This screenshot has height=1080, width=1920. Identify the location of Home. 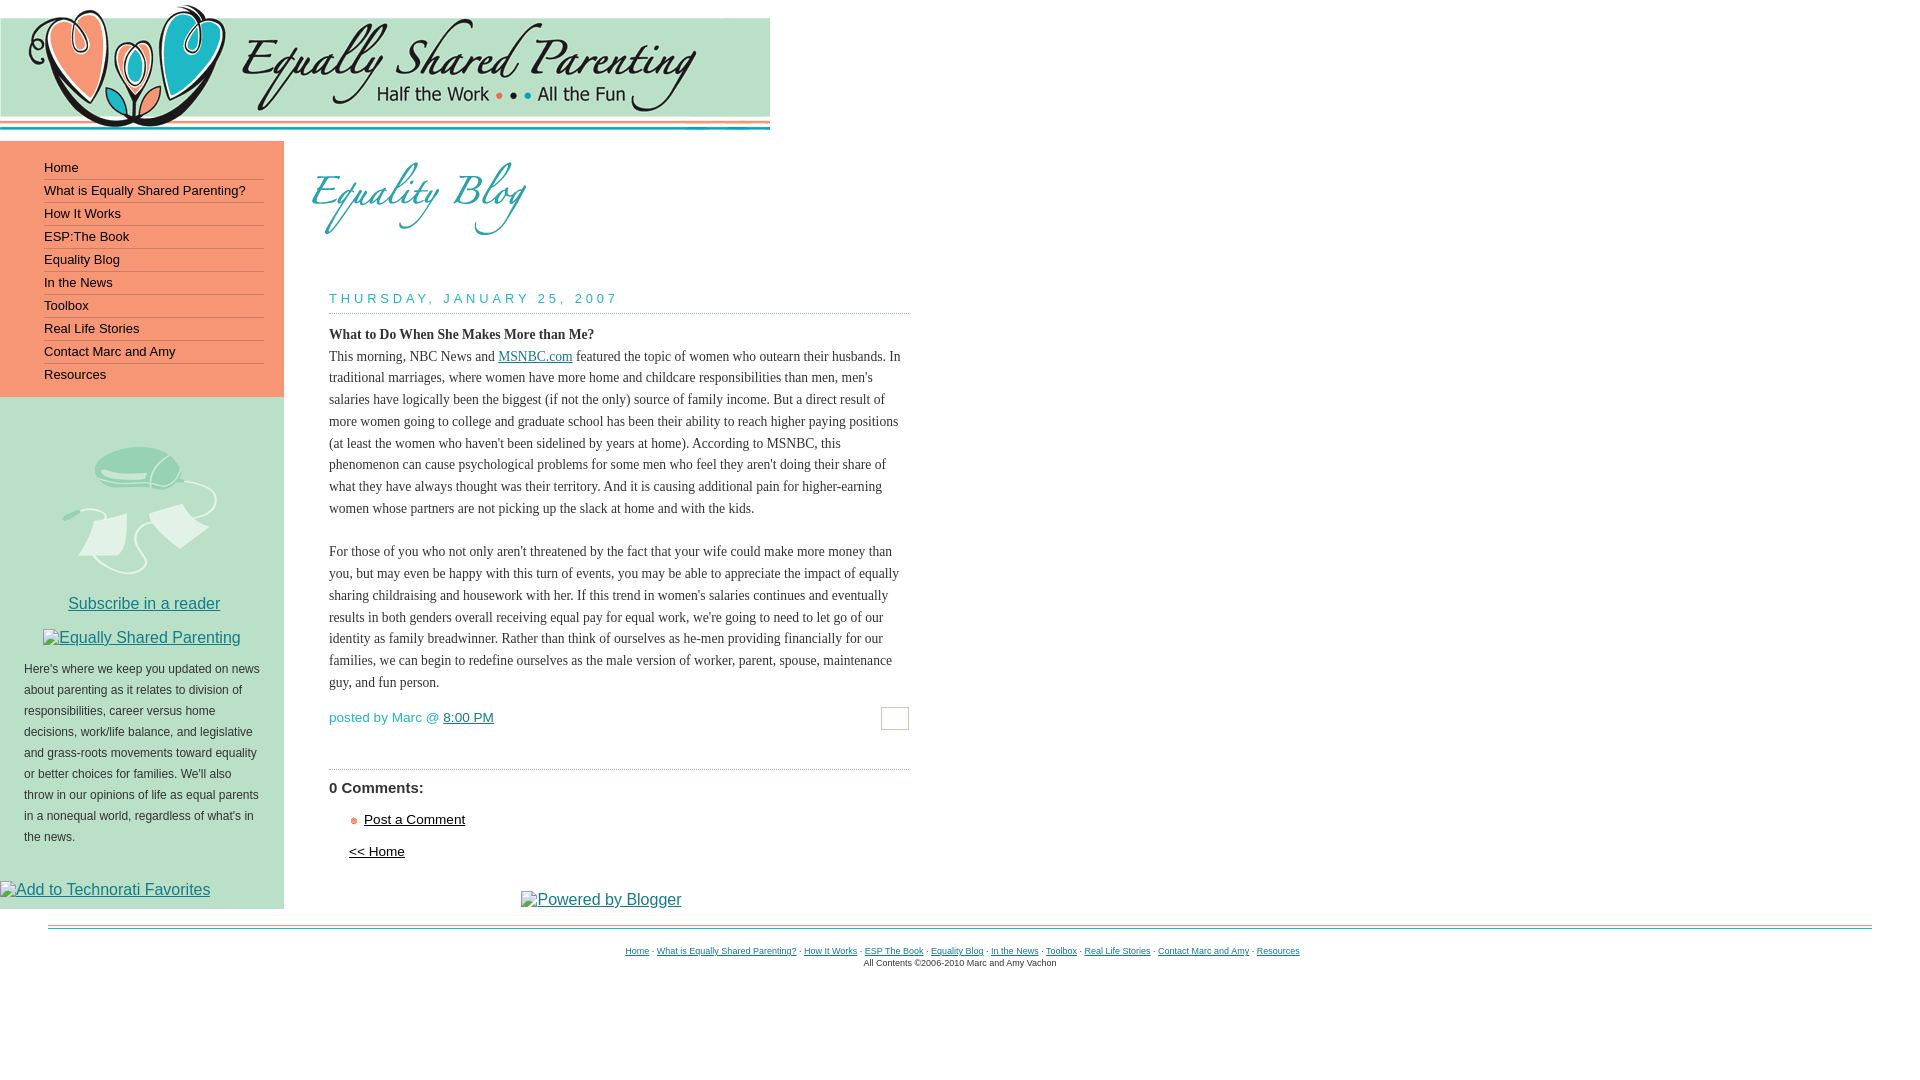
(138, 166).